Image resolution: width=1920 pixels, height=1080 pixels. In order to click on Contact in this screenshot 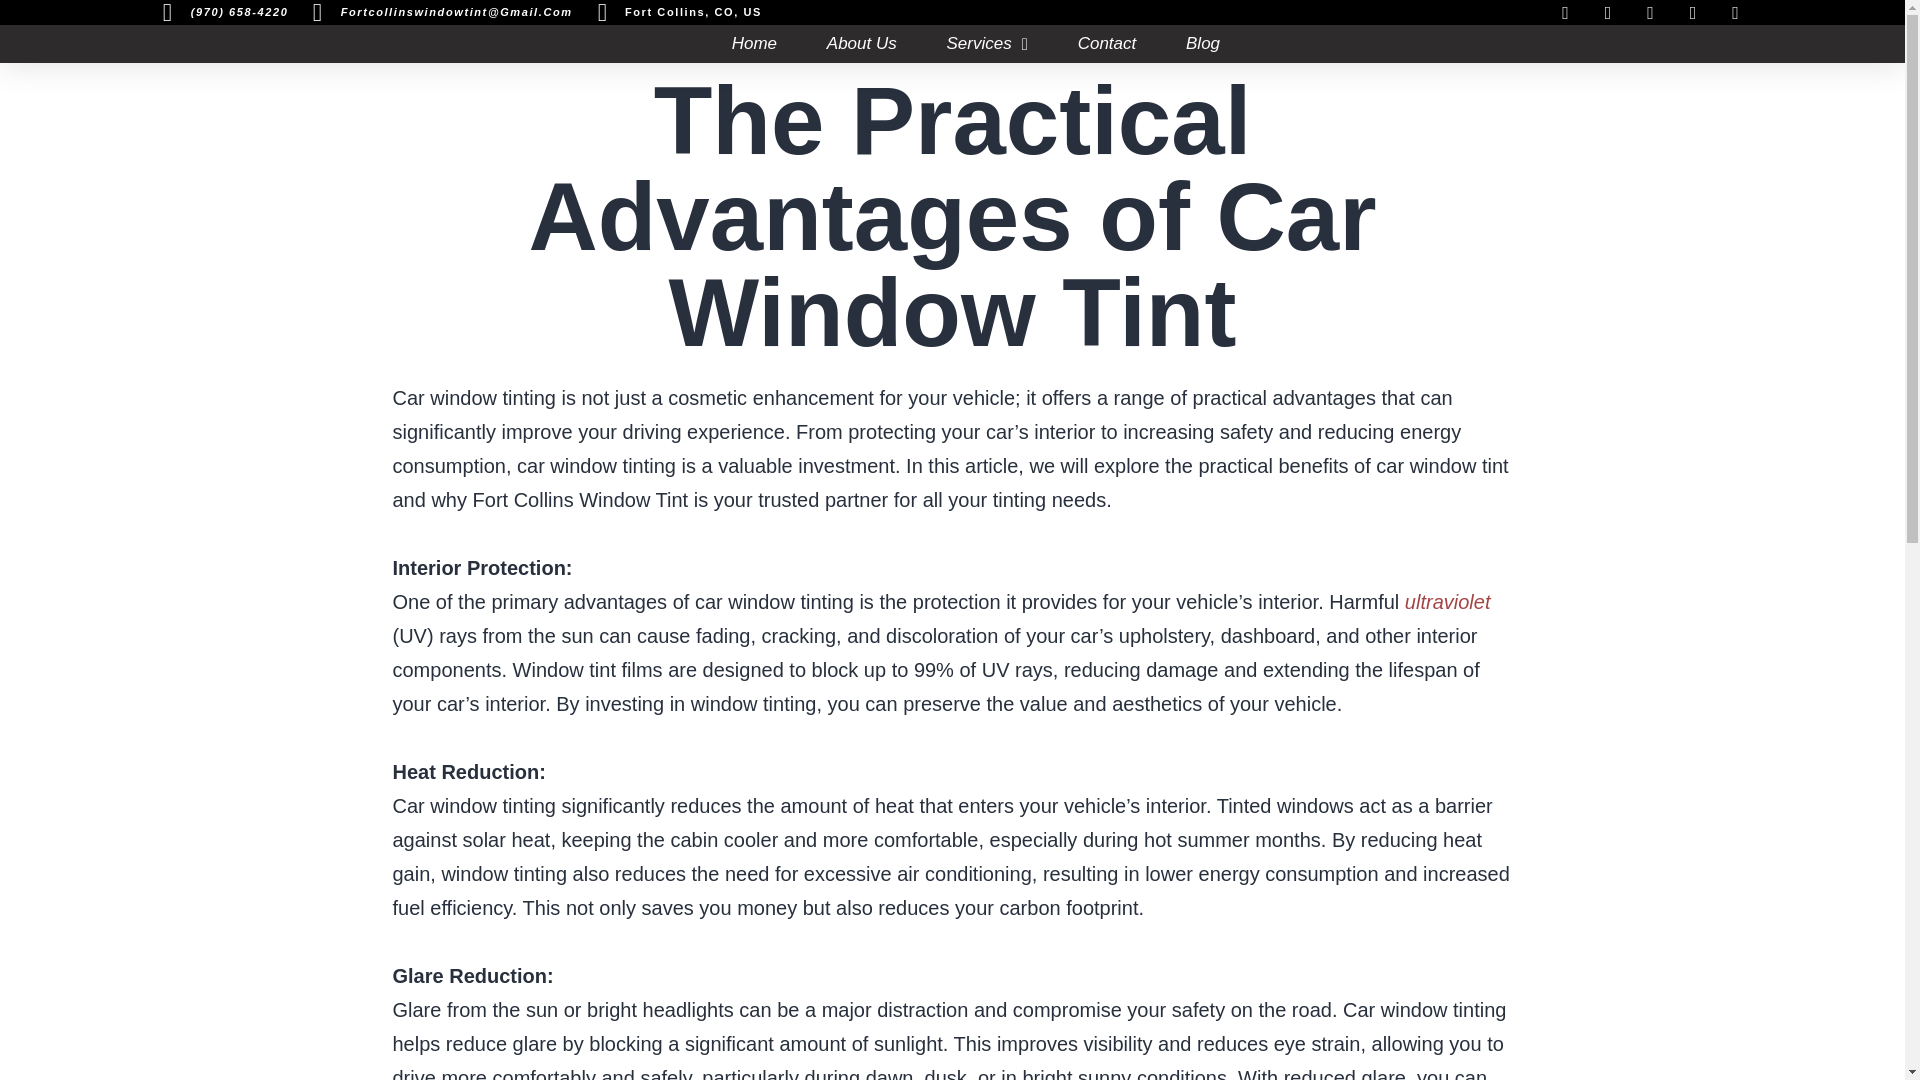, I will do `click(1106, 43)`.